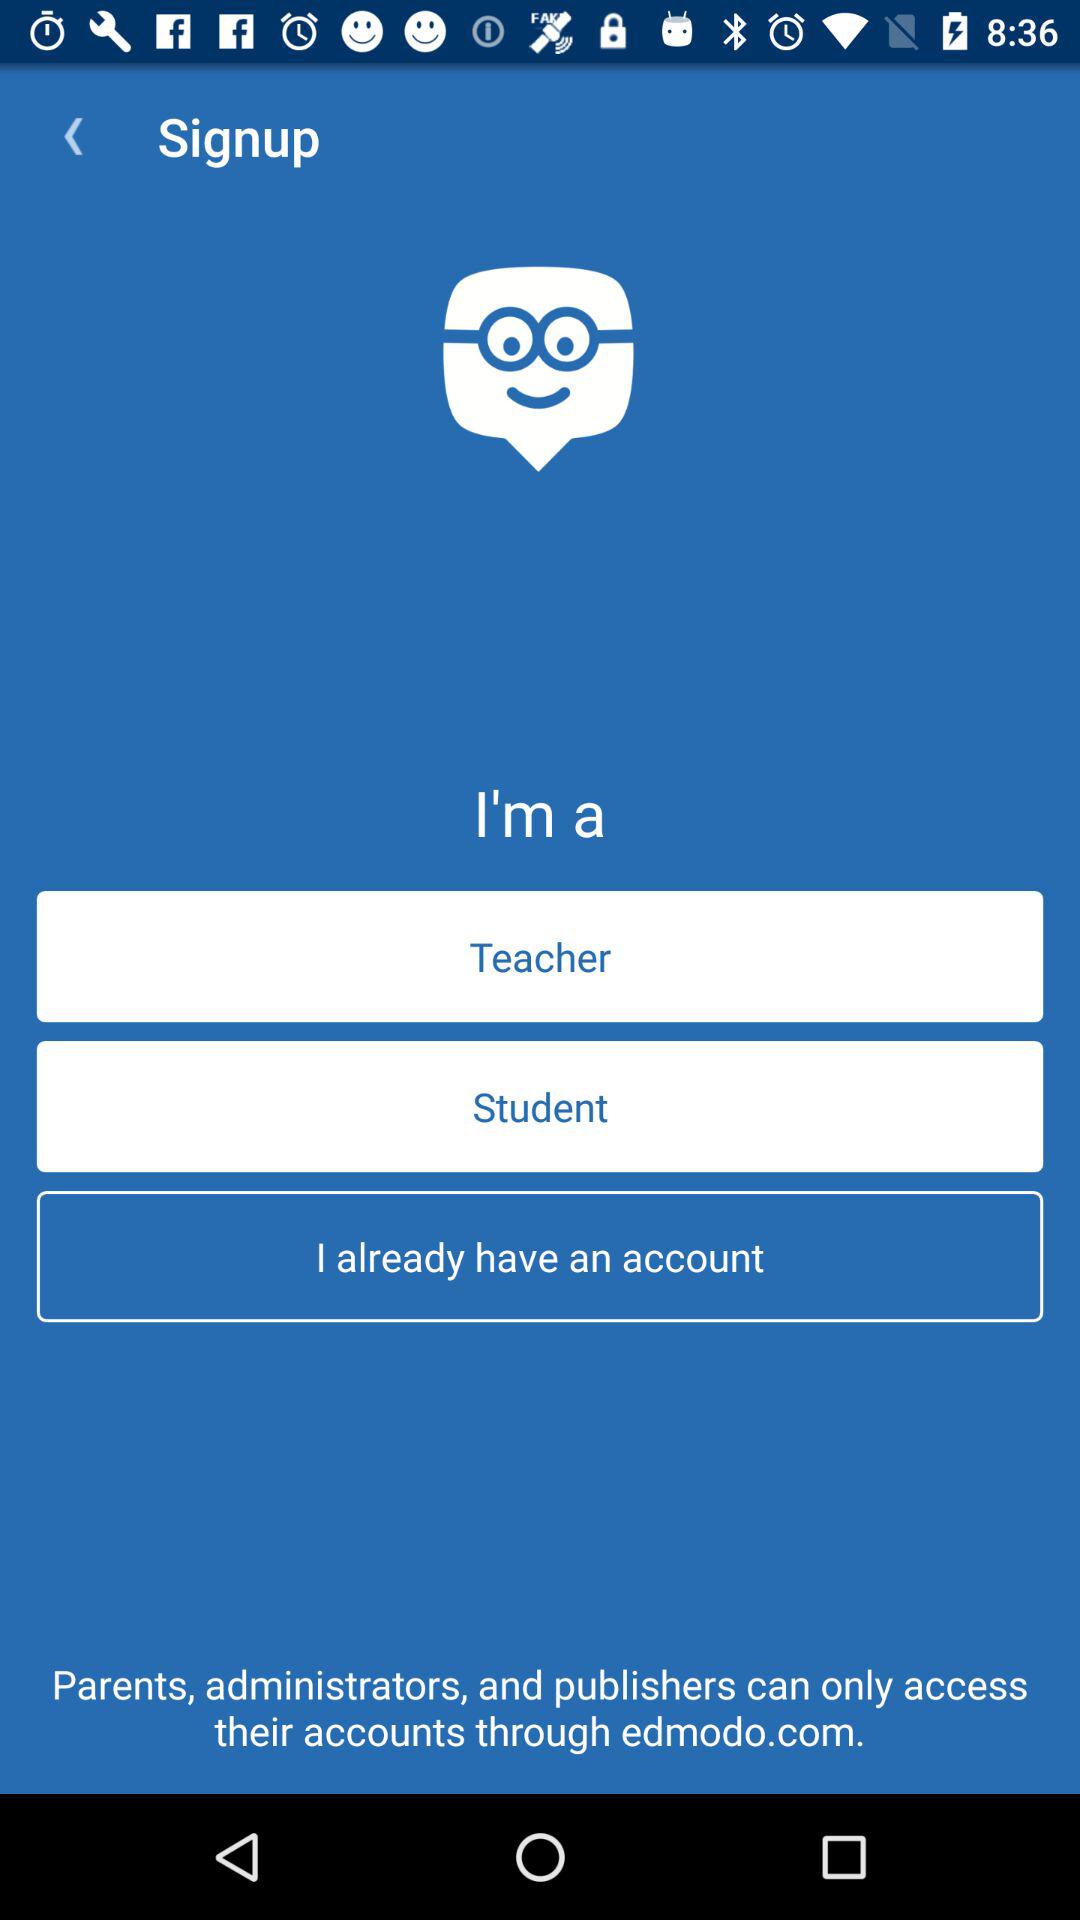 The image size is (1080, 1920). I want to click on click item above i already have icon, so click(540, 1106).